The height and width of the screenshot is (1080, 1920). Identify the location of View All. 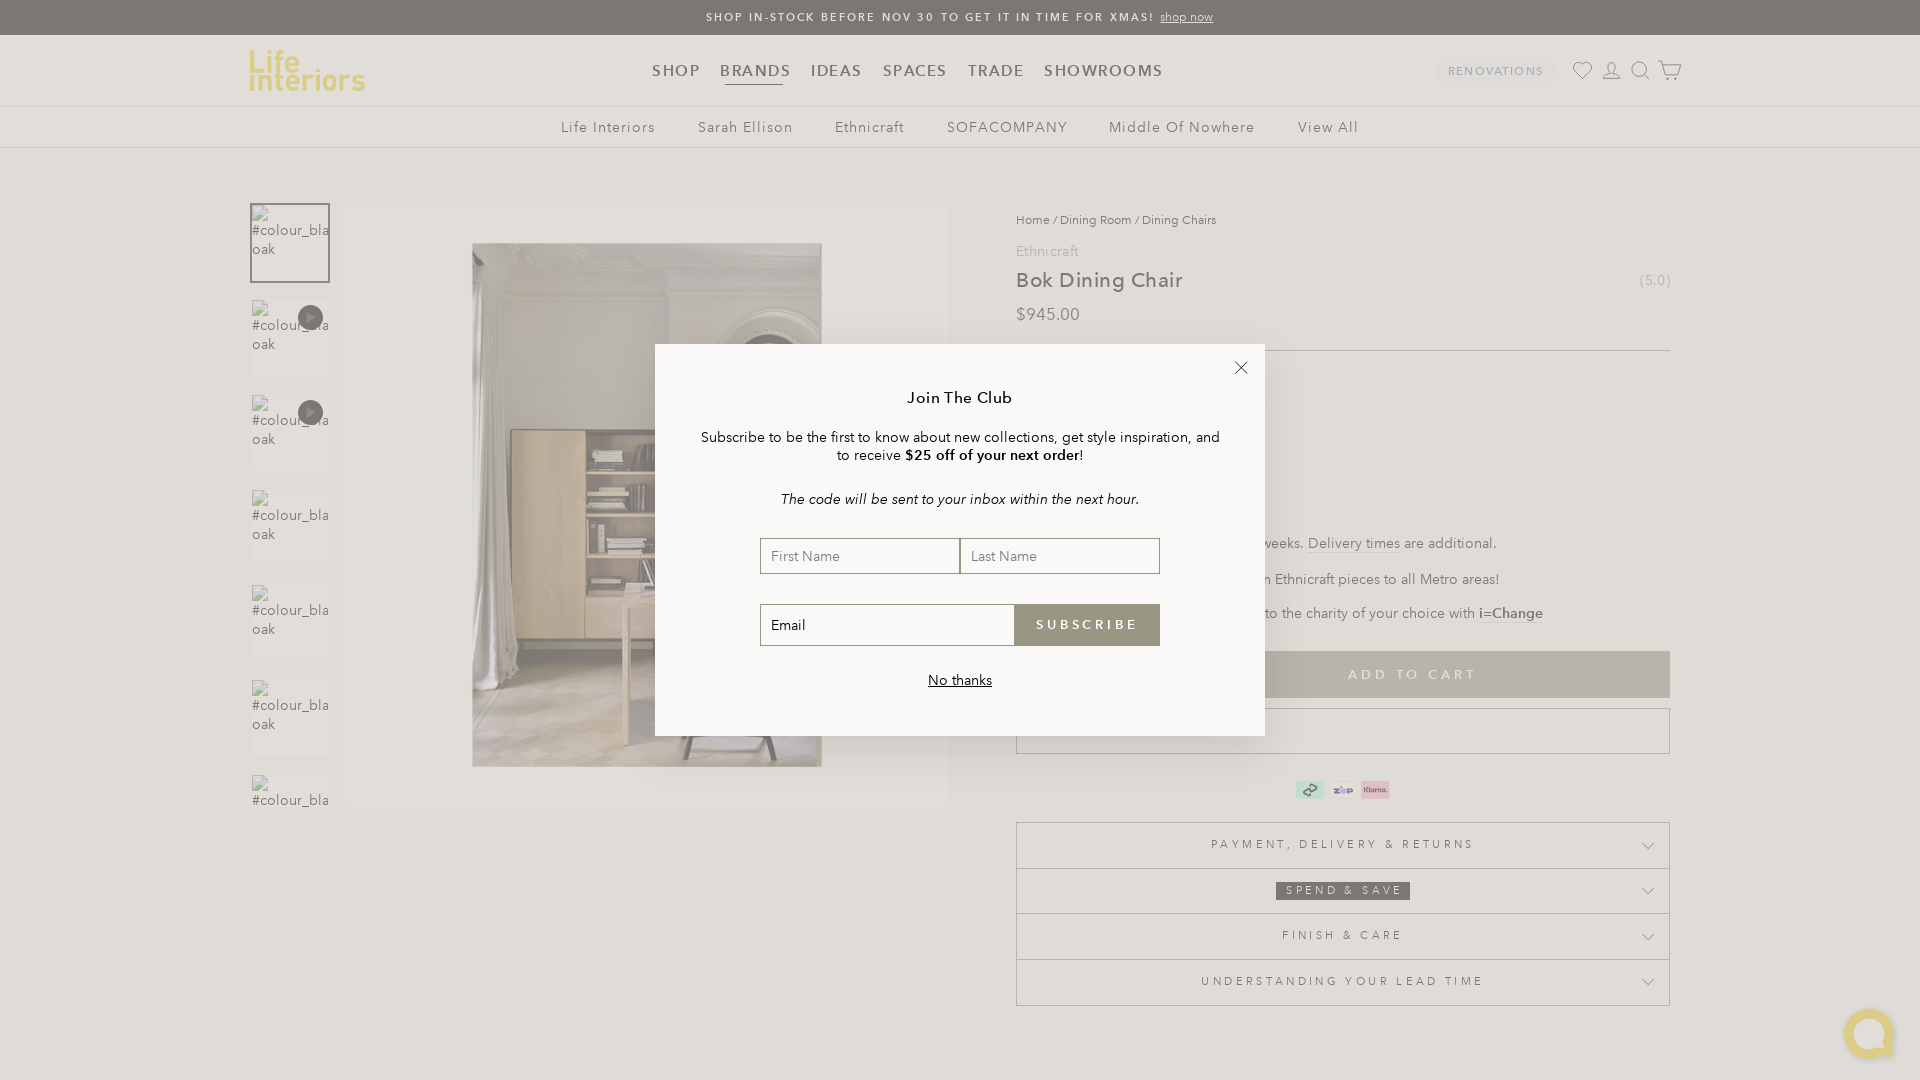
(1328, 128).